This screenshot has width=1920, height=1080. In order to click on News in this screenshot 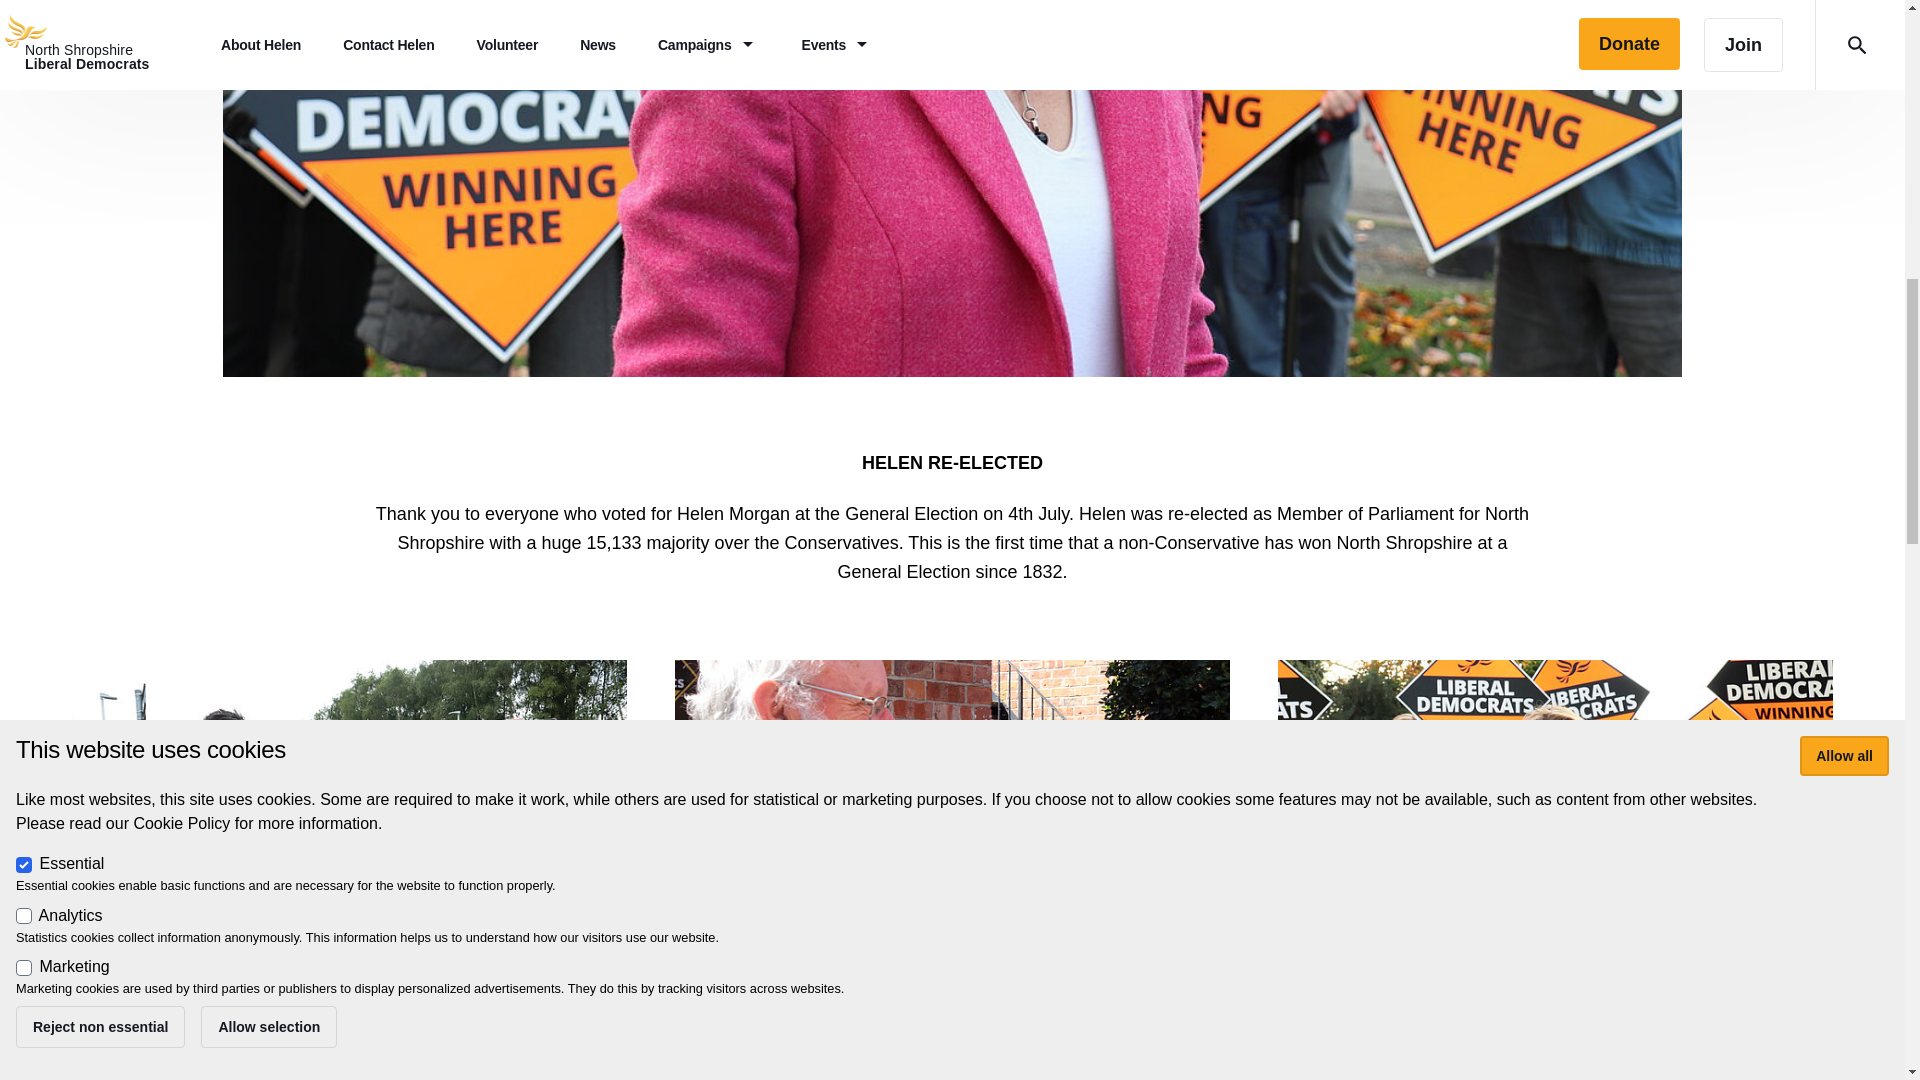, I will do `click(350, 816)`.